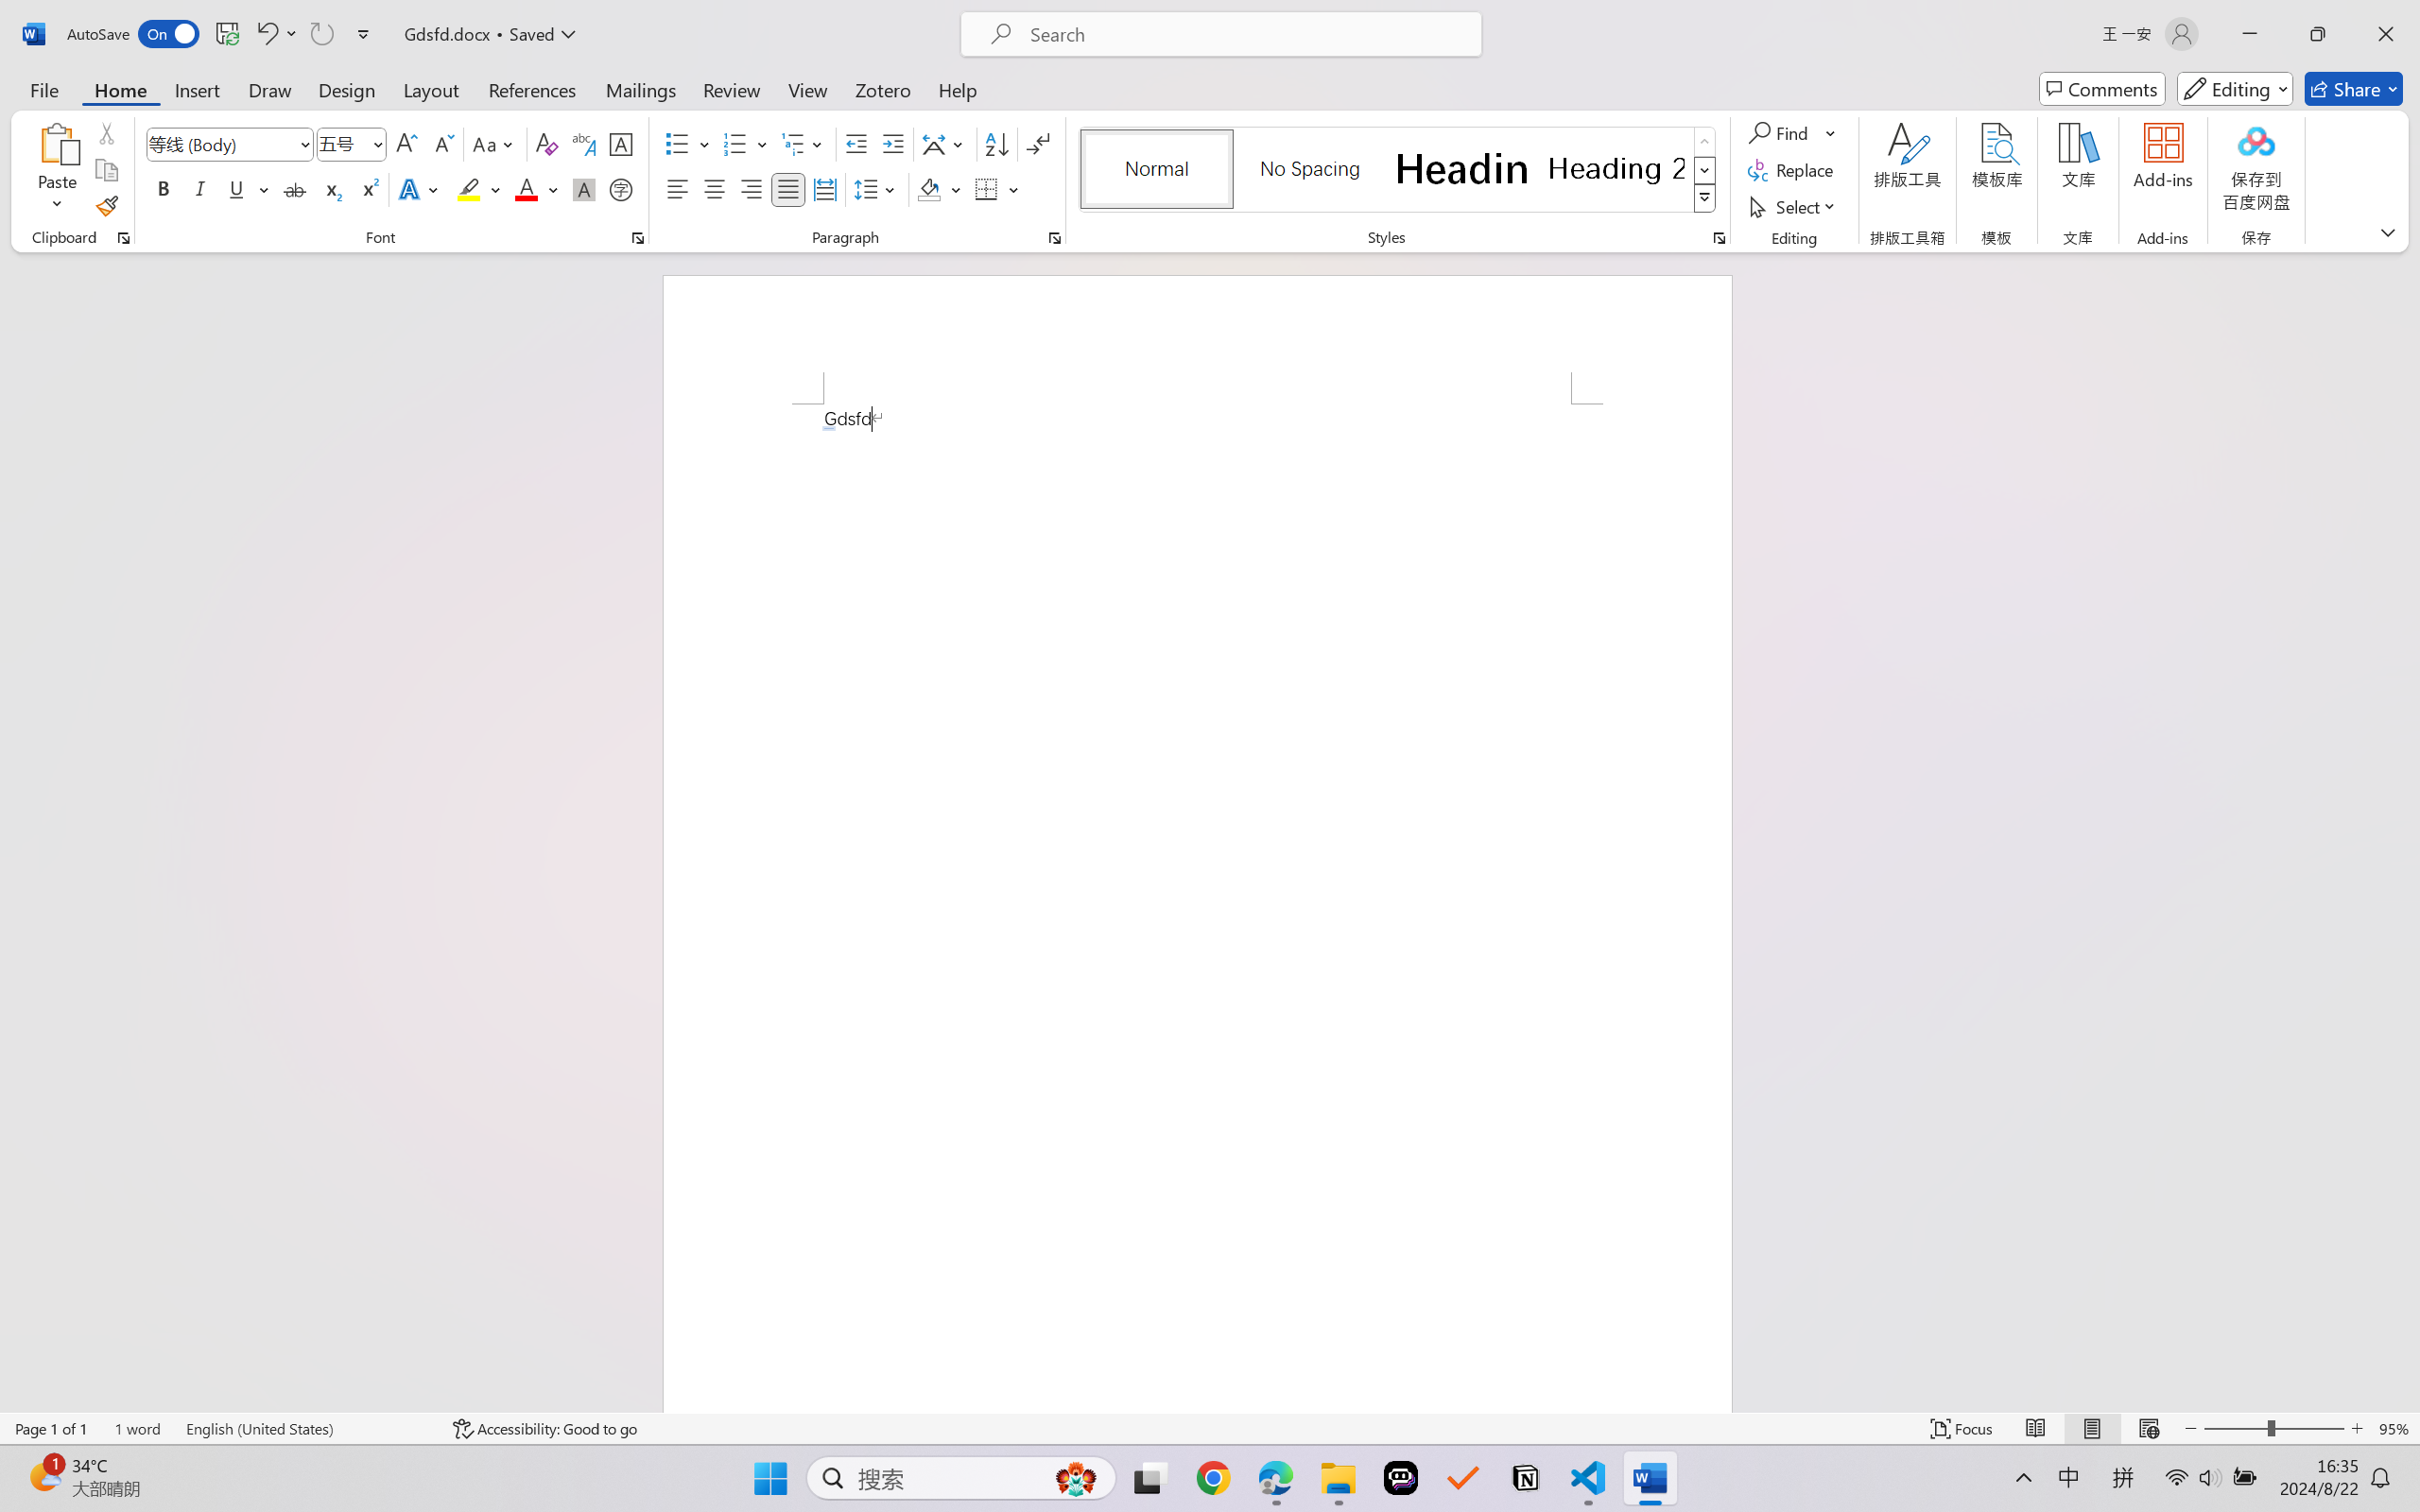 This screenshot has height=1512, width=2420. Describe the element at coordinates (1038, 144) in the screenshot. I see `Show/Hide Editing Marks` at that location.